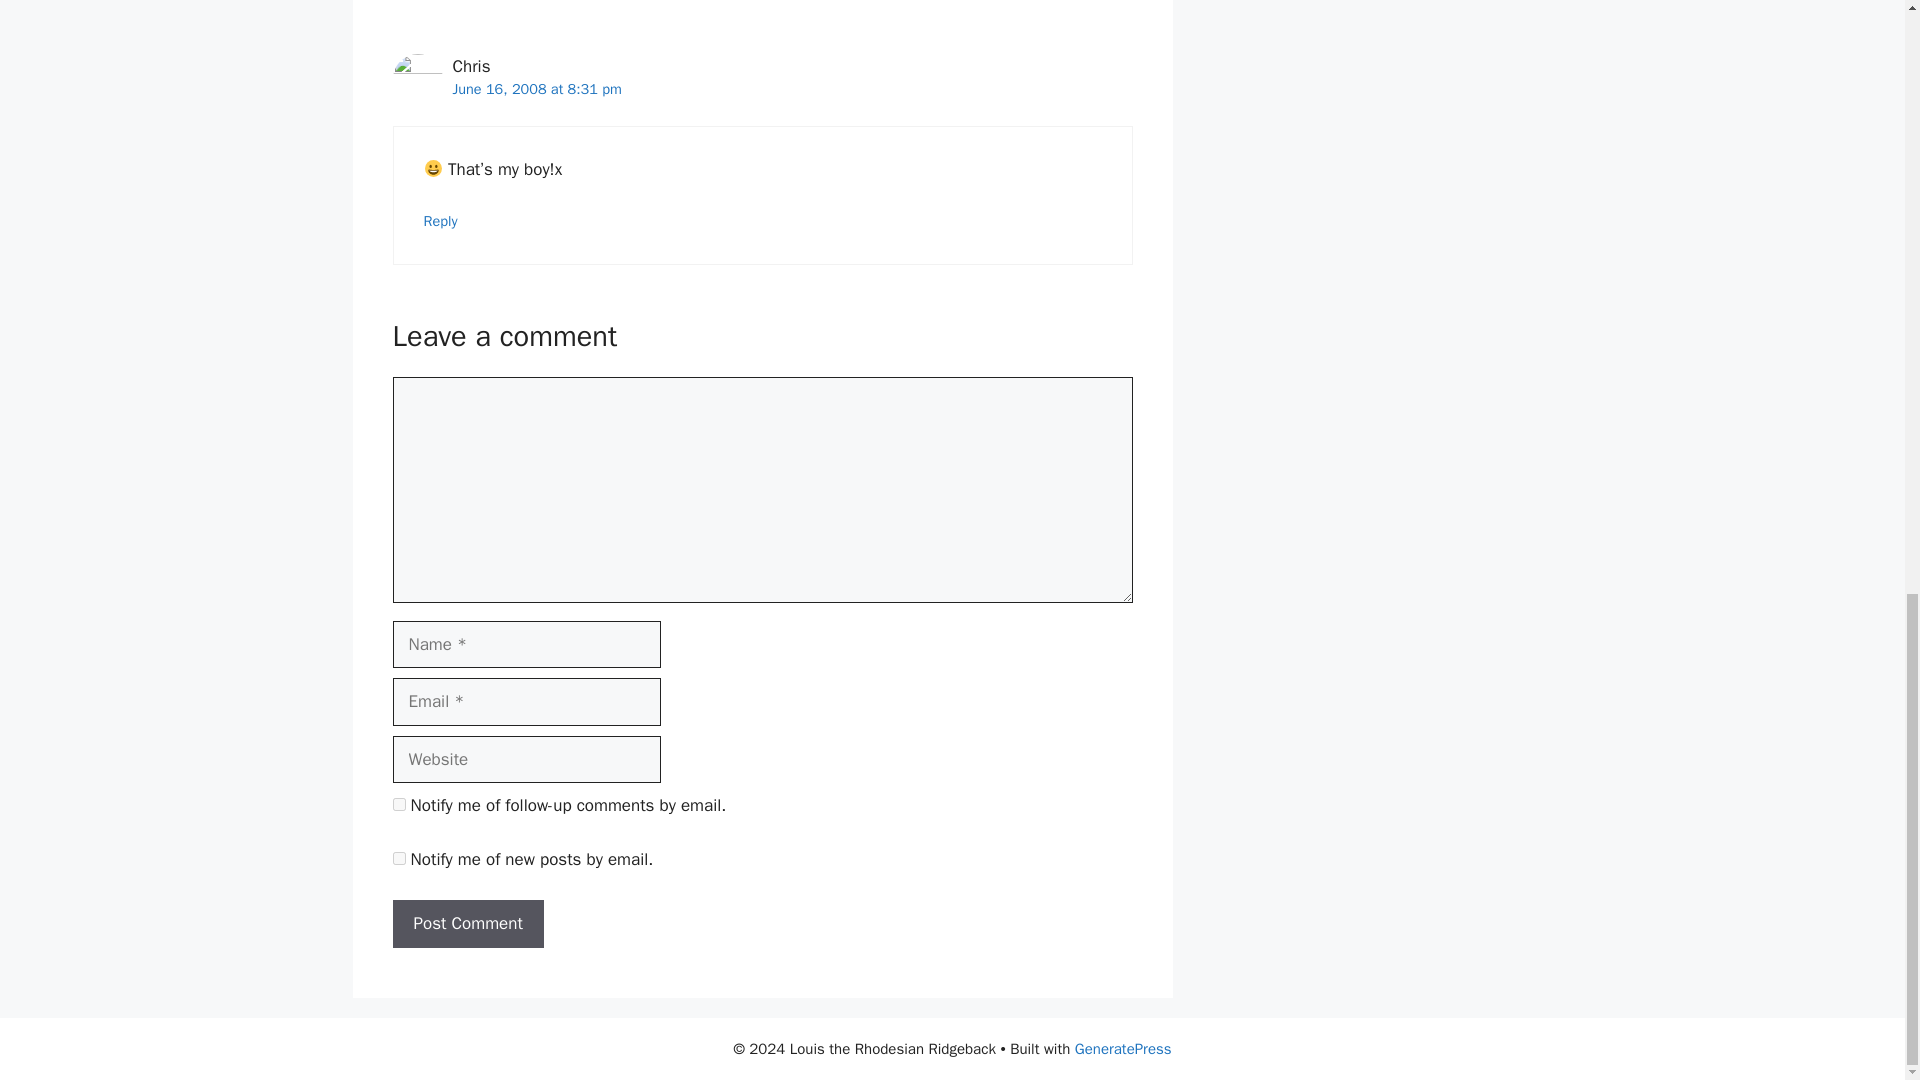 Image resolution: width=1920 pixels, height=1080 pixels. What do you see at coordinates (536, 88) in the screenshot?
I see `June 16, 2008 at 8:31 pm` at bounding box center [536, 88].